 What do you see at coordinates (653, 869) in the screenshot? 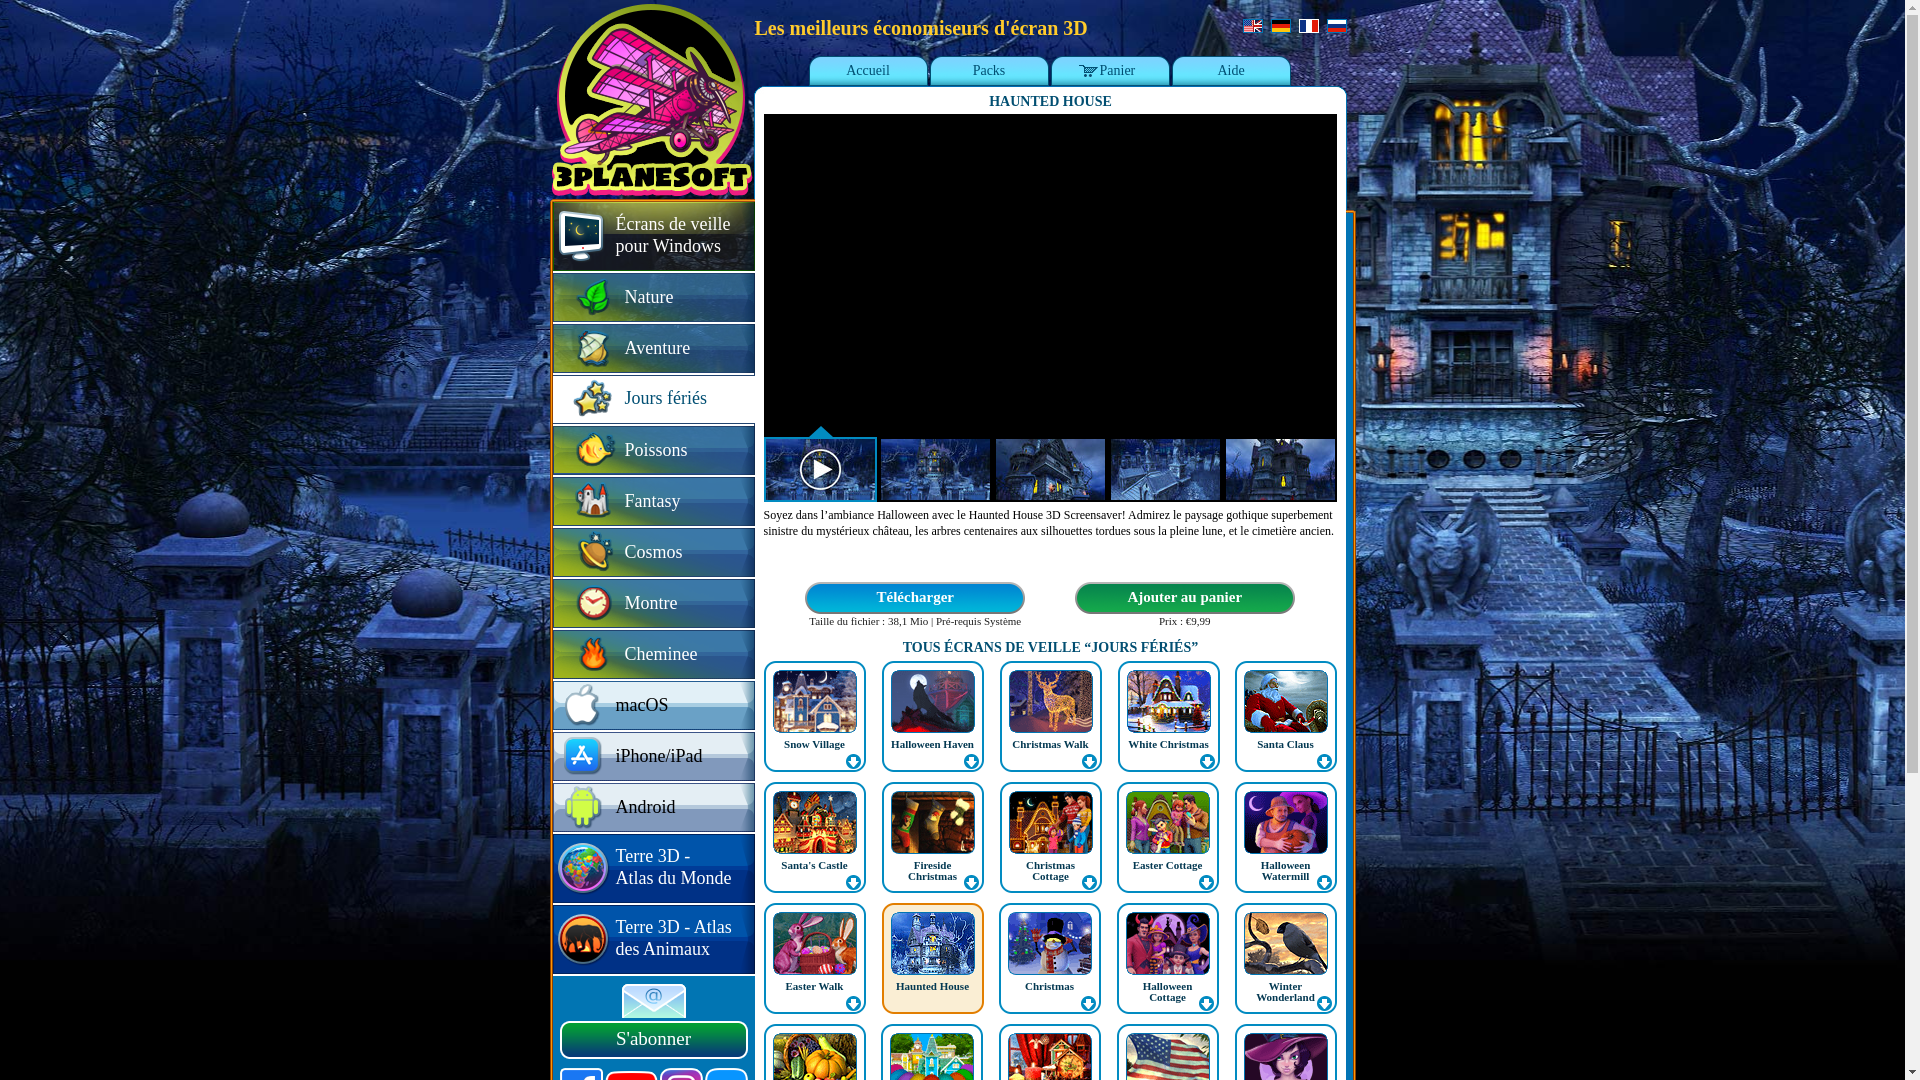
I see `Terre 3D - Atlas du Monde` at bounding box center [653, 869].